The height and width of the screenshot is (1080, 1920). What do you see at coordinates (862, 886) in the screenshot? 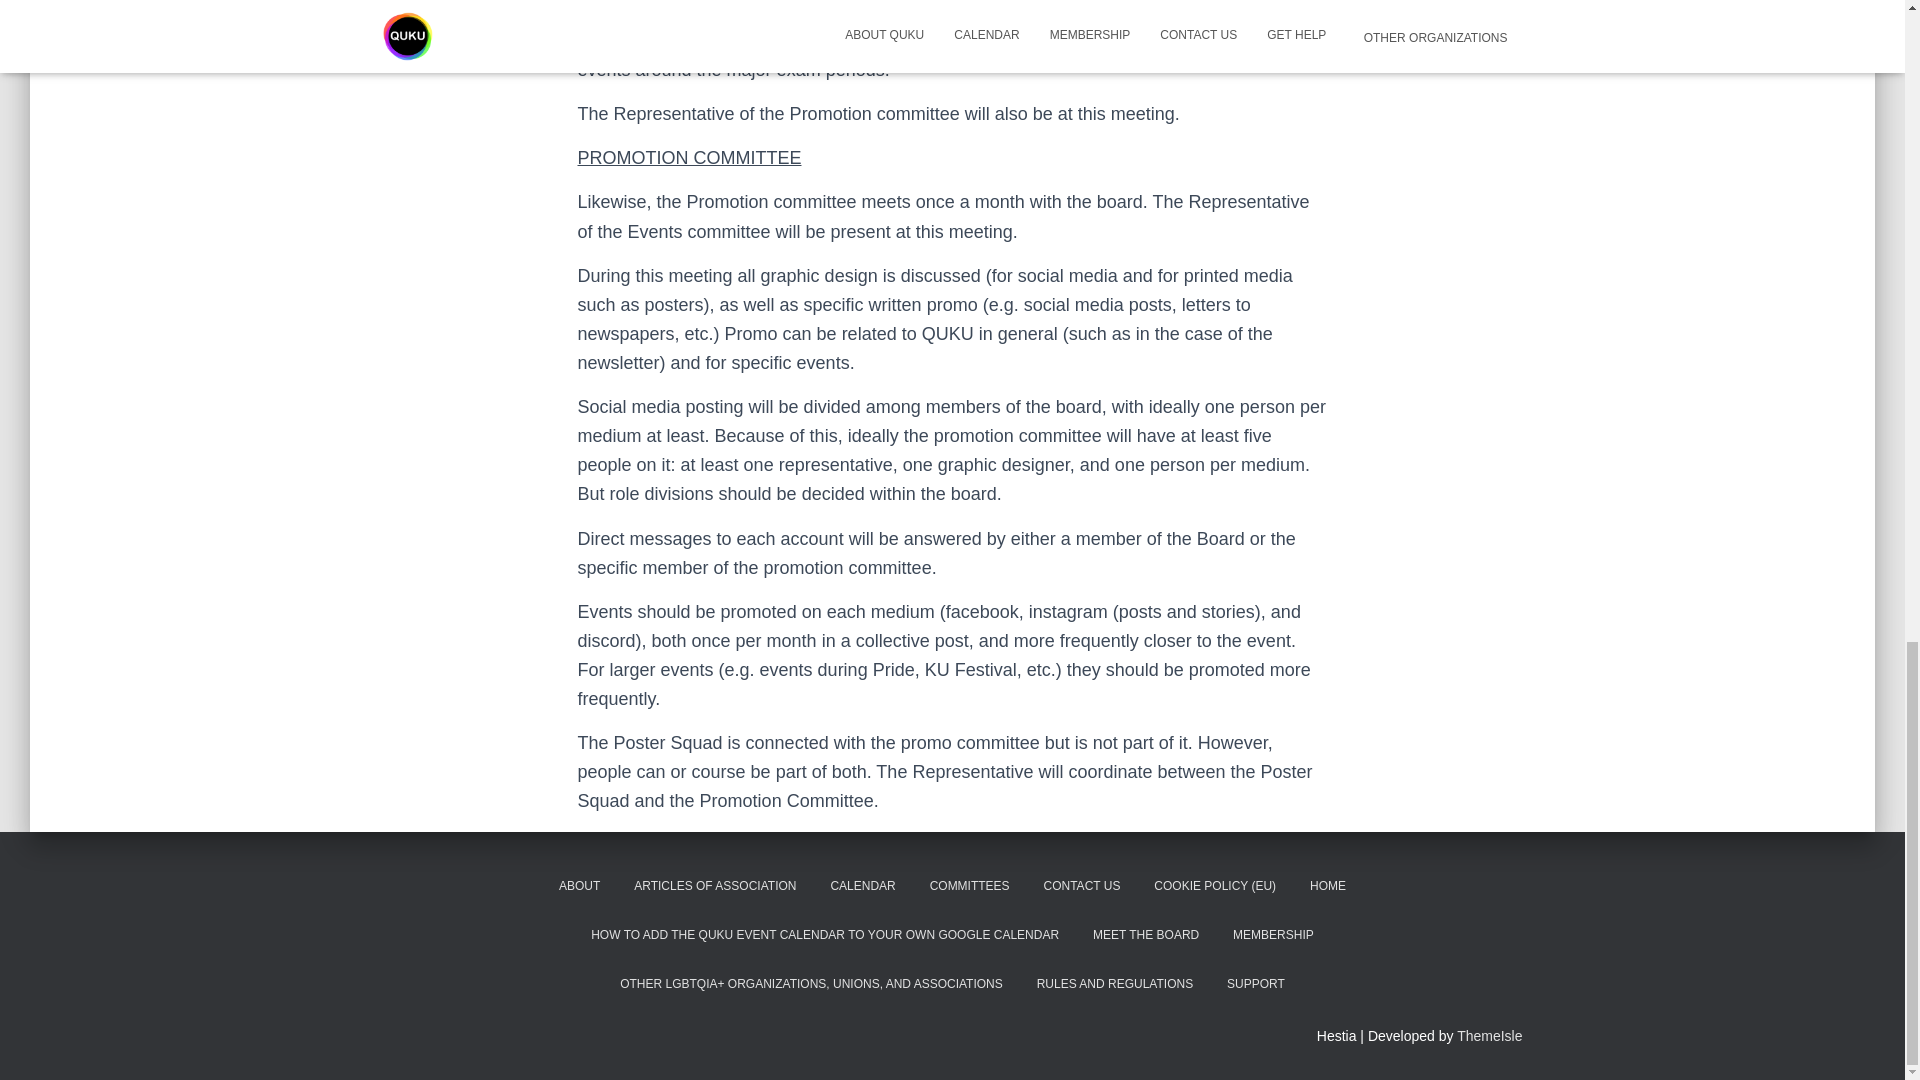
I see `CALENDAR` at bounding box center [862, 886].